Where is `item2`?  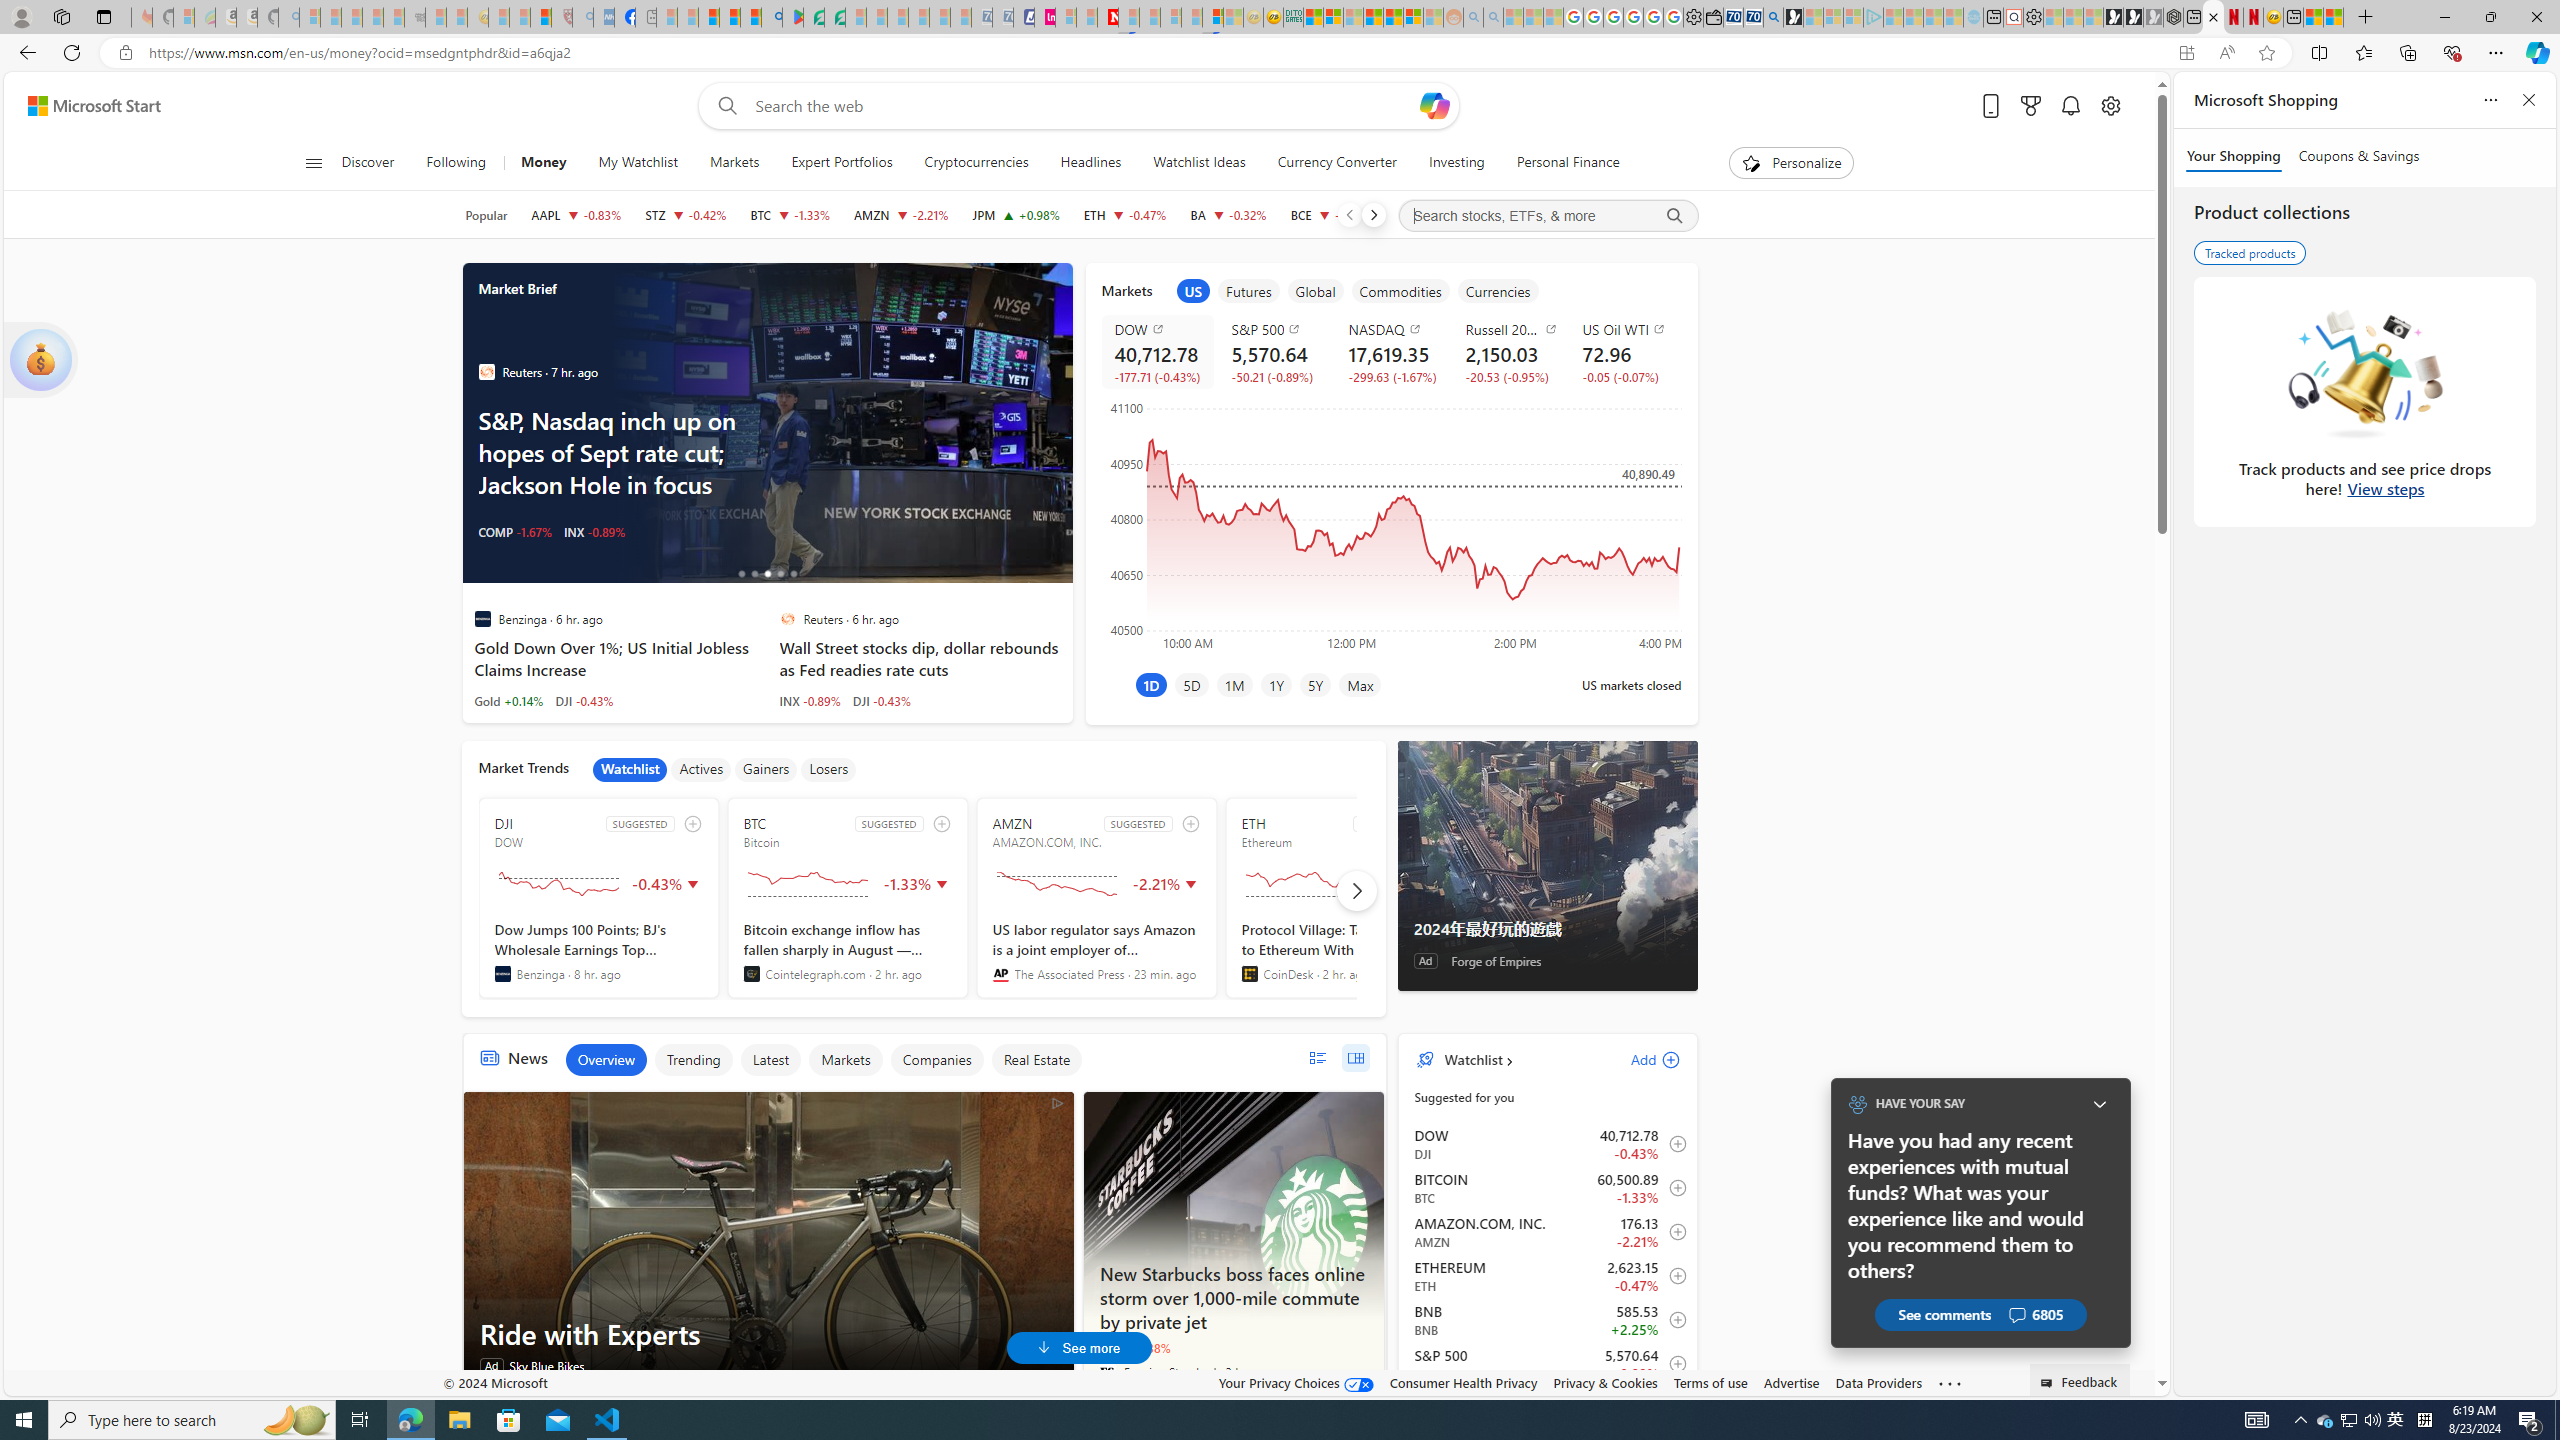 item2 is located at coordinates (1249, 290).